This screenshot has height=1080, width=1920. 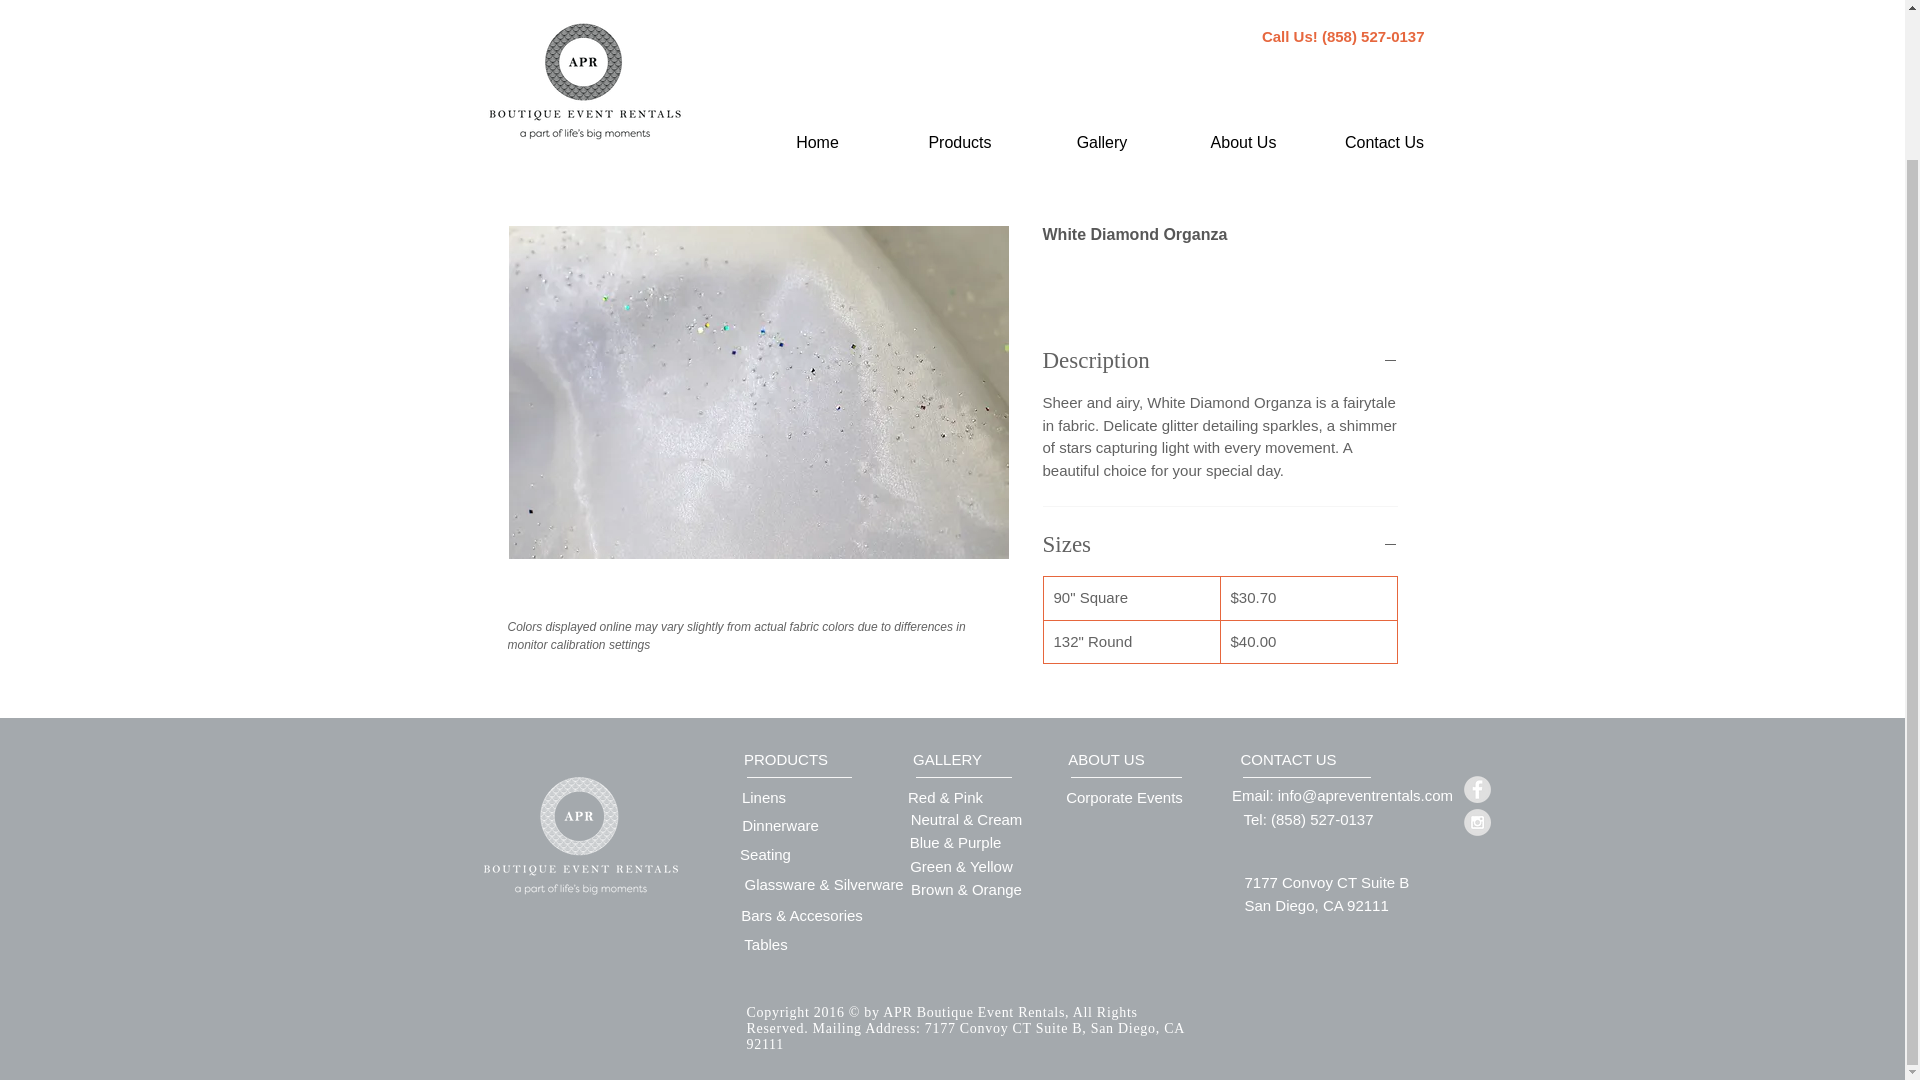 What do you see at coordinates (785, 758) in the screenshot?
I see `PRODUCTS` at bounding box center [785, 758].